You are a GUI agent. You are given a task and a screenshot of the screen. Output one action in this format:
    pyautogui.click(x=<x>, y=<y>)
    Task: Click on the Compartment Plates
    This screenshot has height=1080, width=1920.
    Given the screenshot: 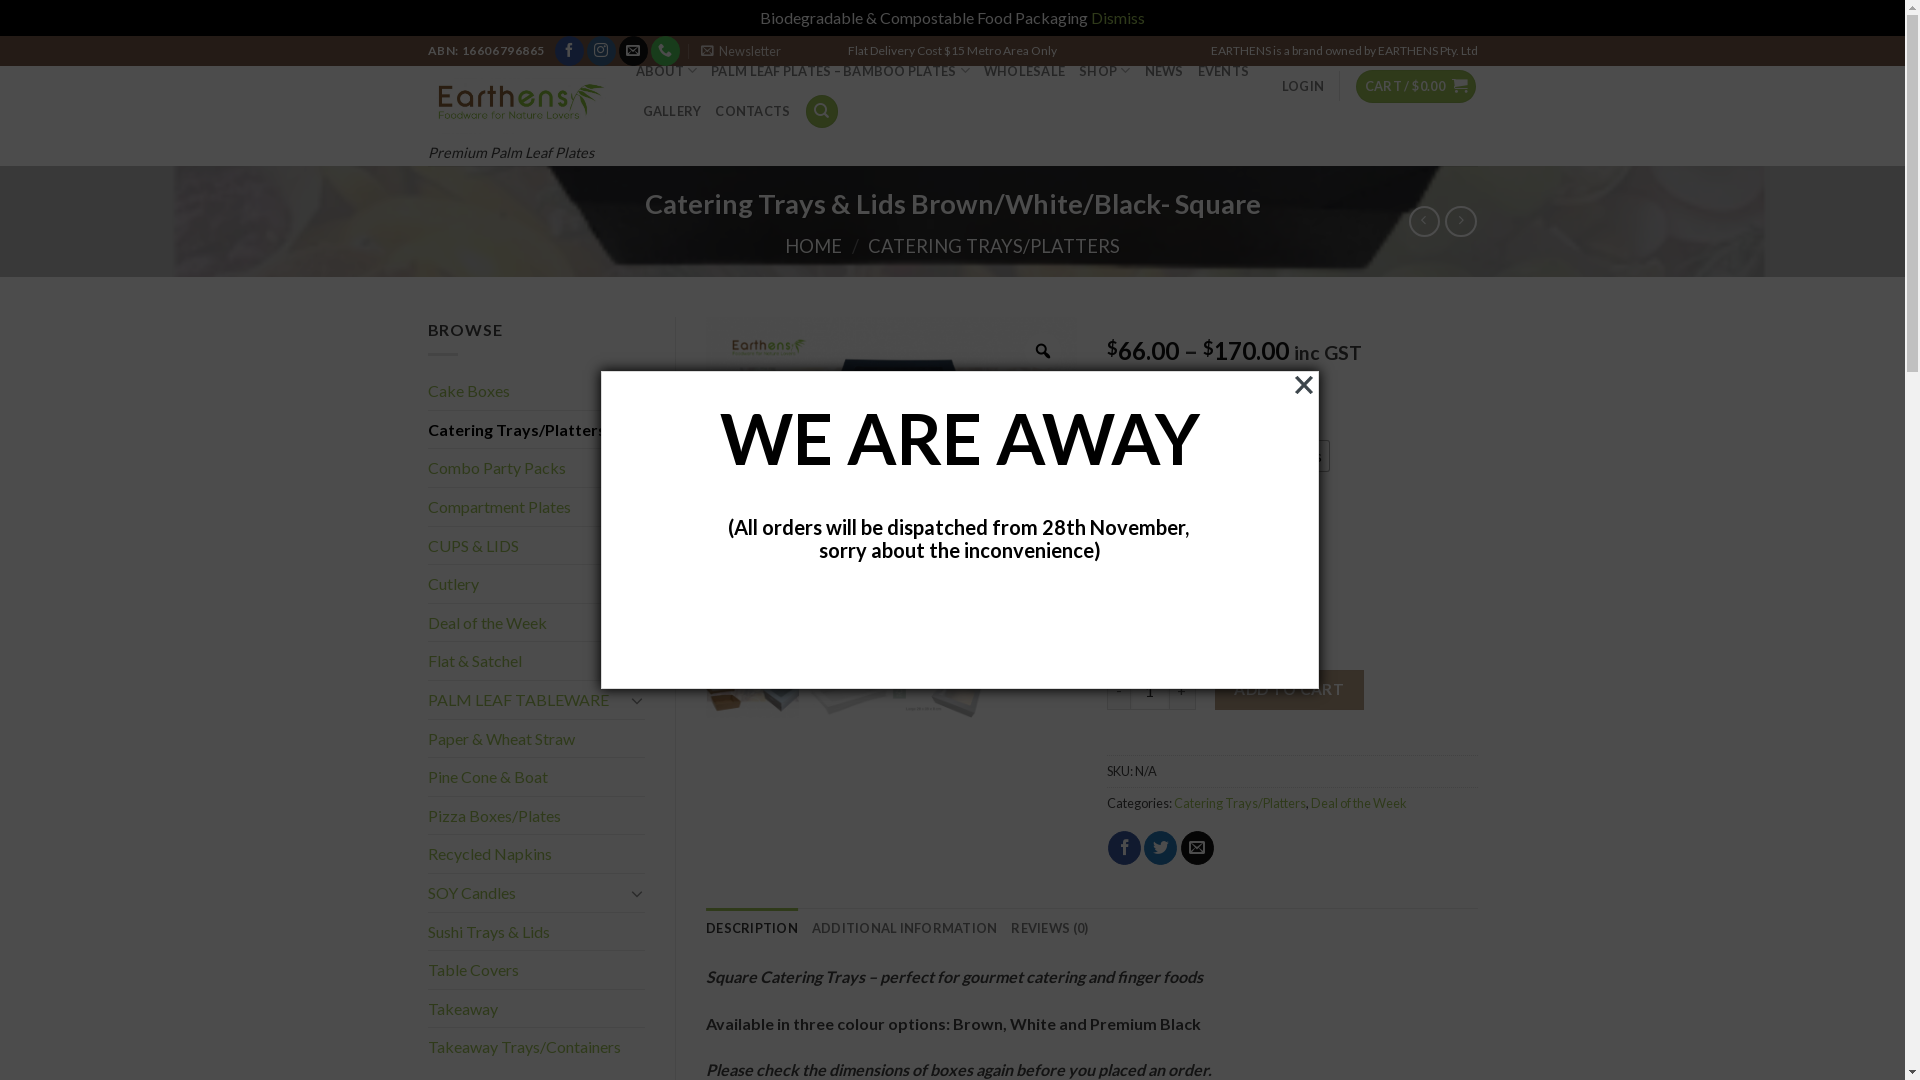 What is the action you would take?
    pyautogui.click(x=537, y=507)
    